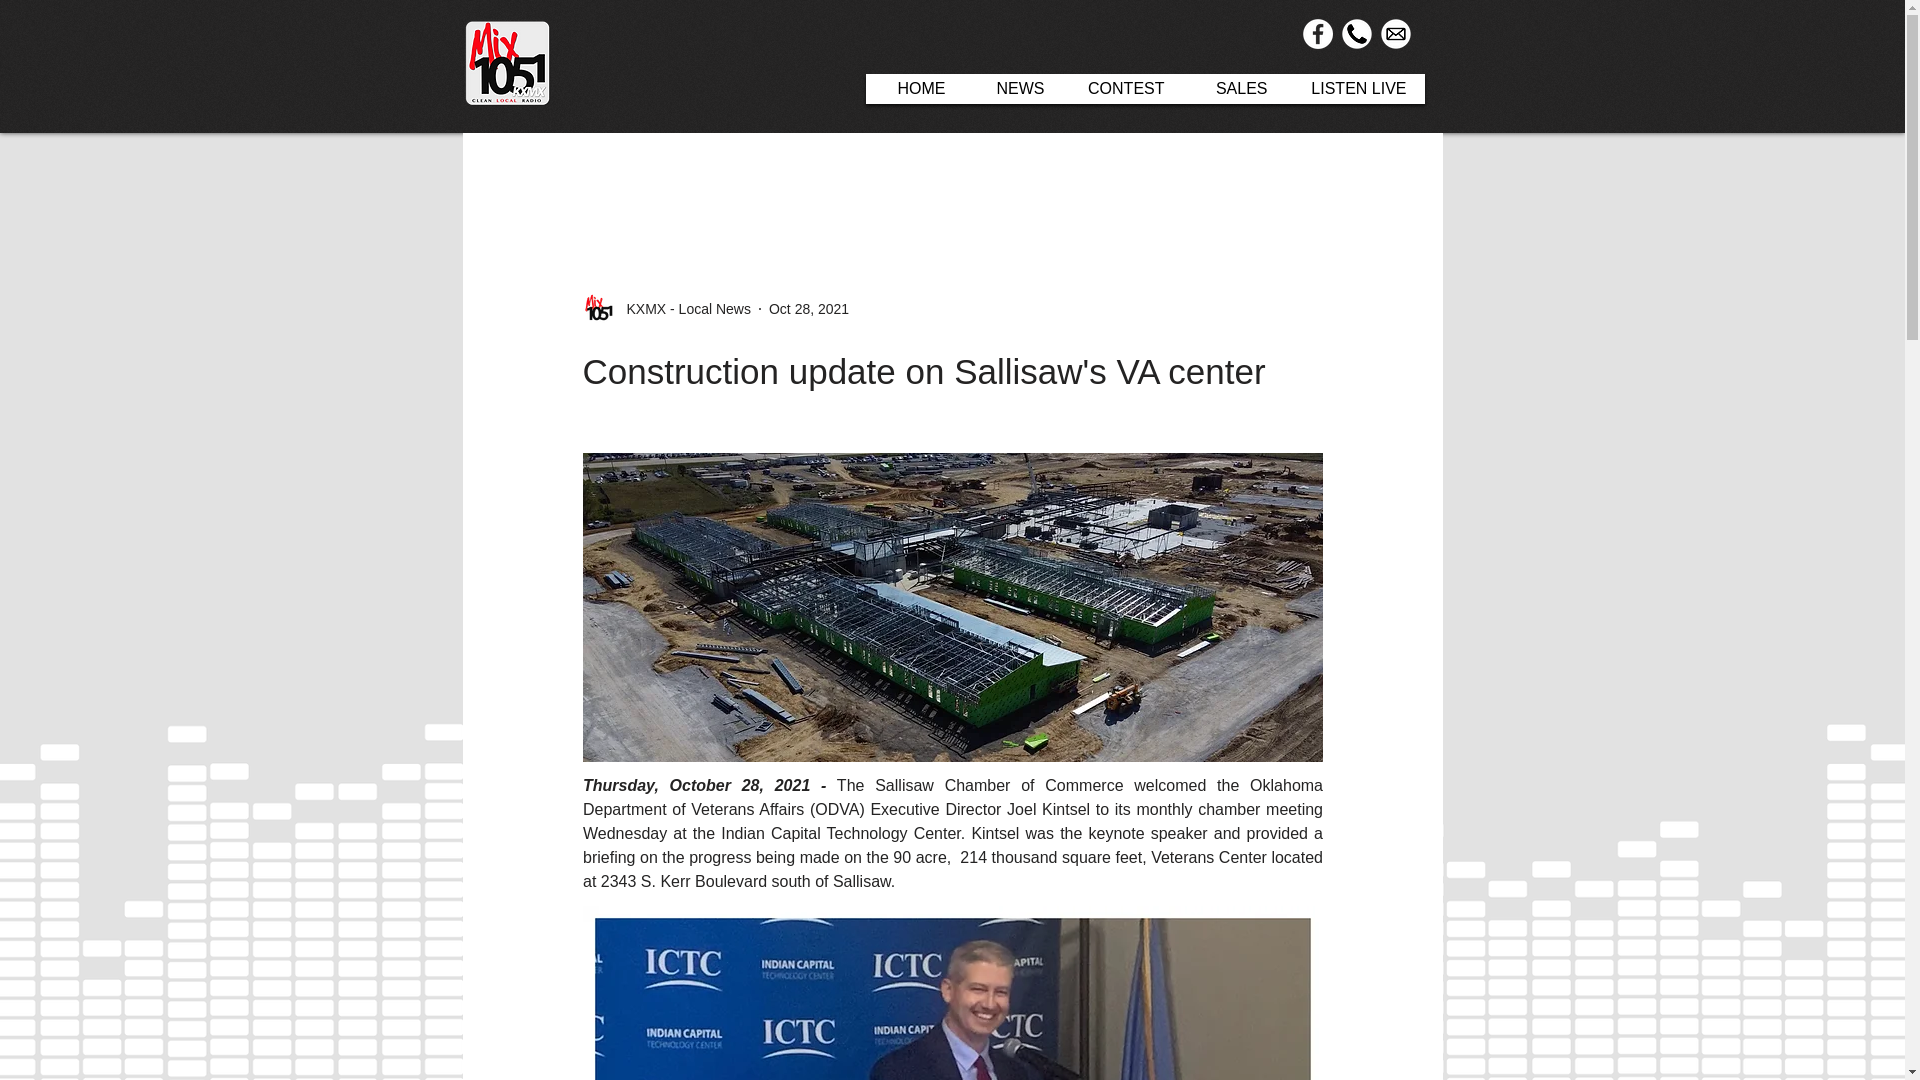 The height and width of the screenshot is (1080, 1920). Describe the element at coordinates (1233, 88) in the screenshot. I see `SALES` at that location.